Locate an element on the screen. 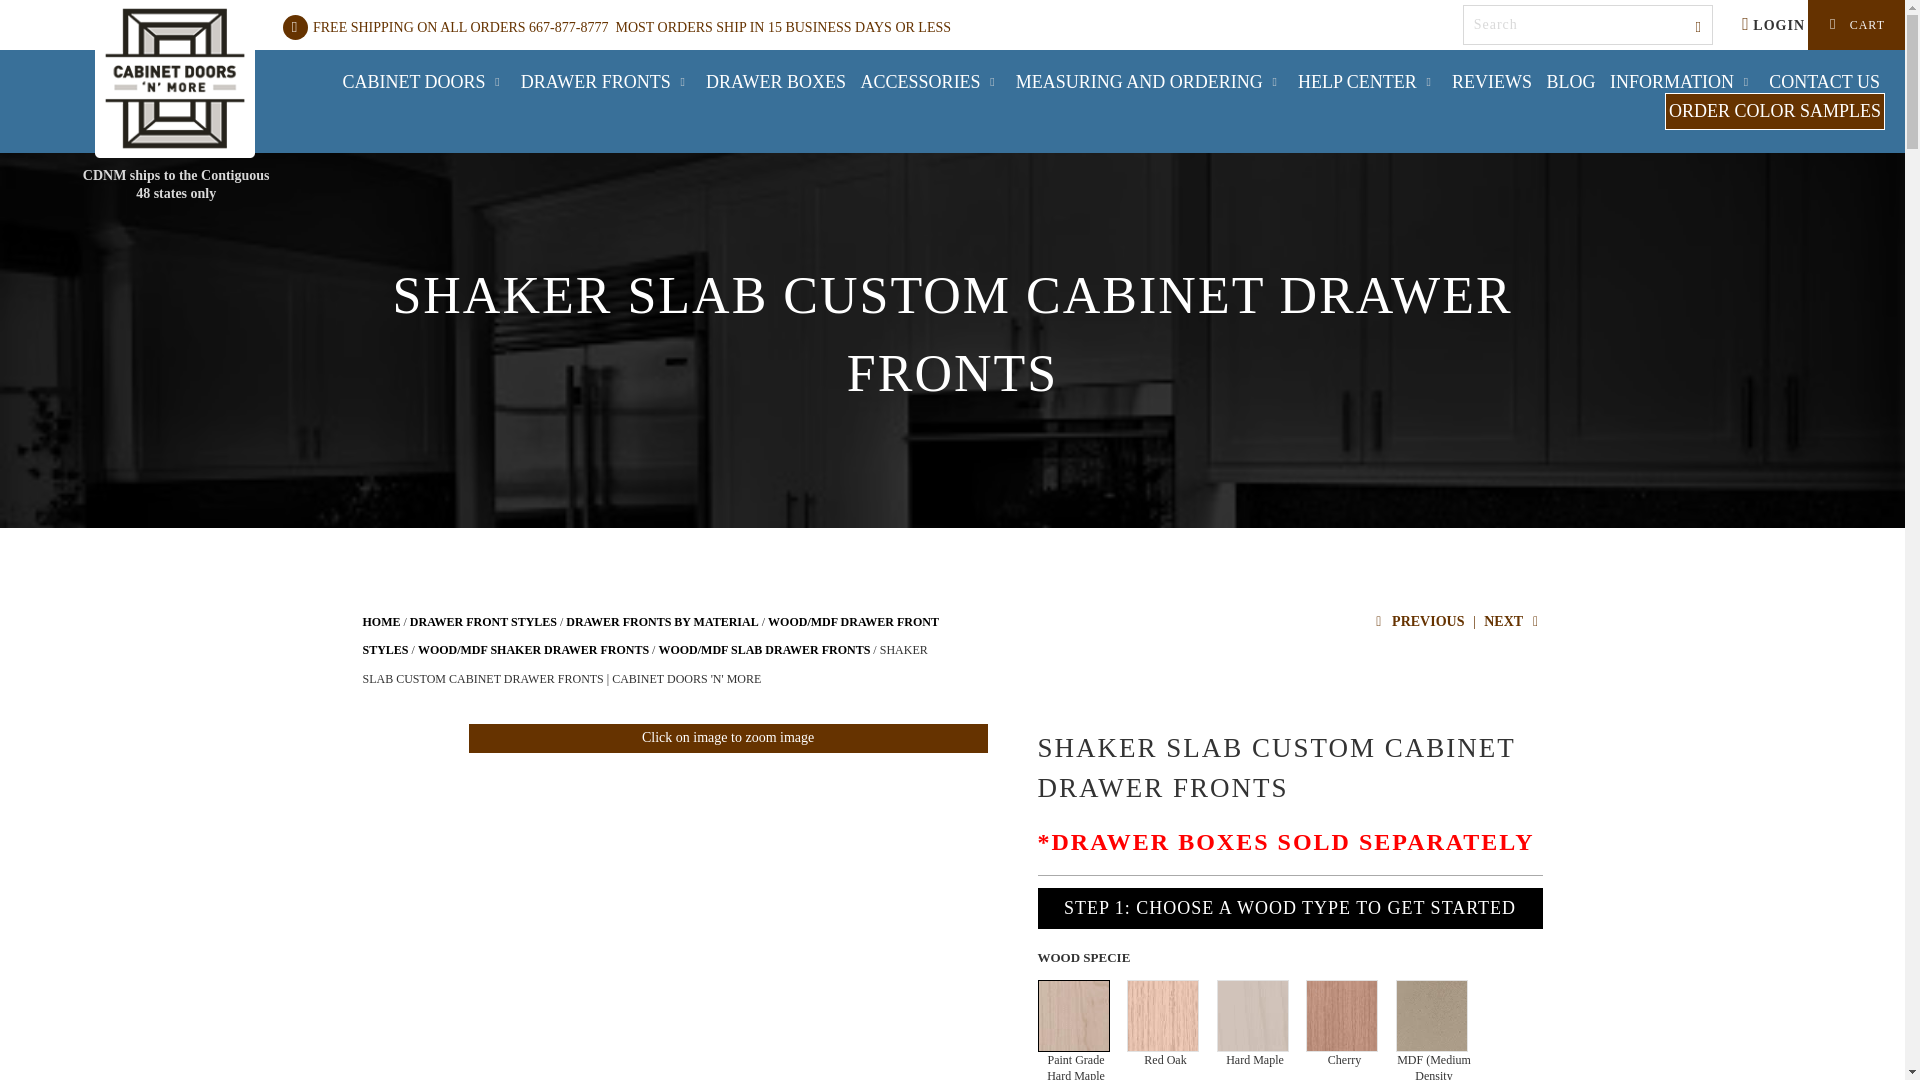  Next is located at coordinates (1512, 621).